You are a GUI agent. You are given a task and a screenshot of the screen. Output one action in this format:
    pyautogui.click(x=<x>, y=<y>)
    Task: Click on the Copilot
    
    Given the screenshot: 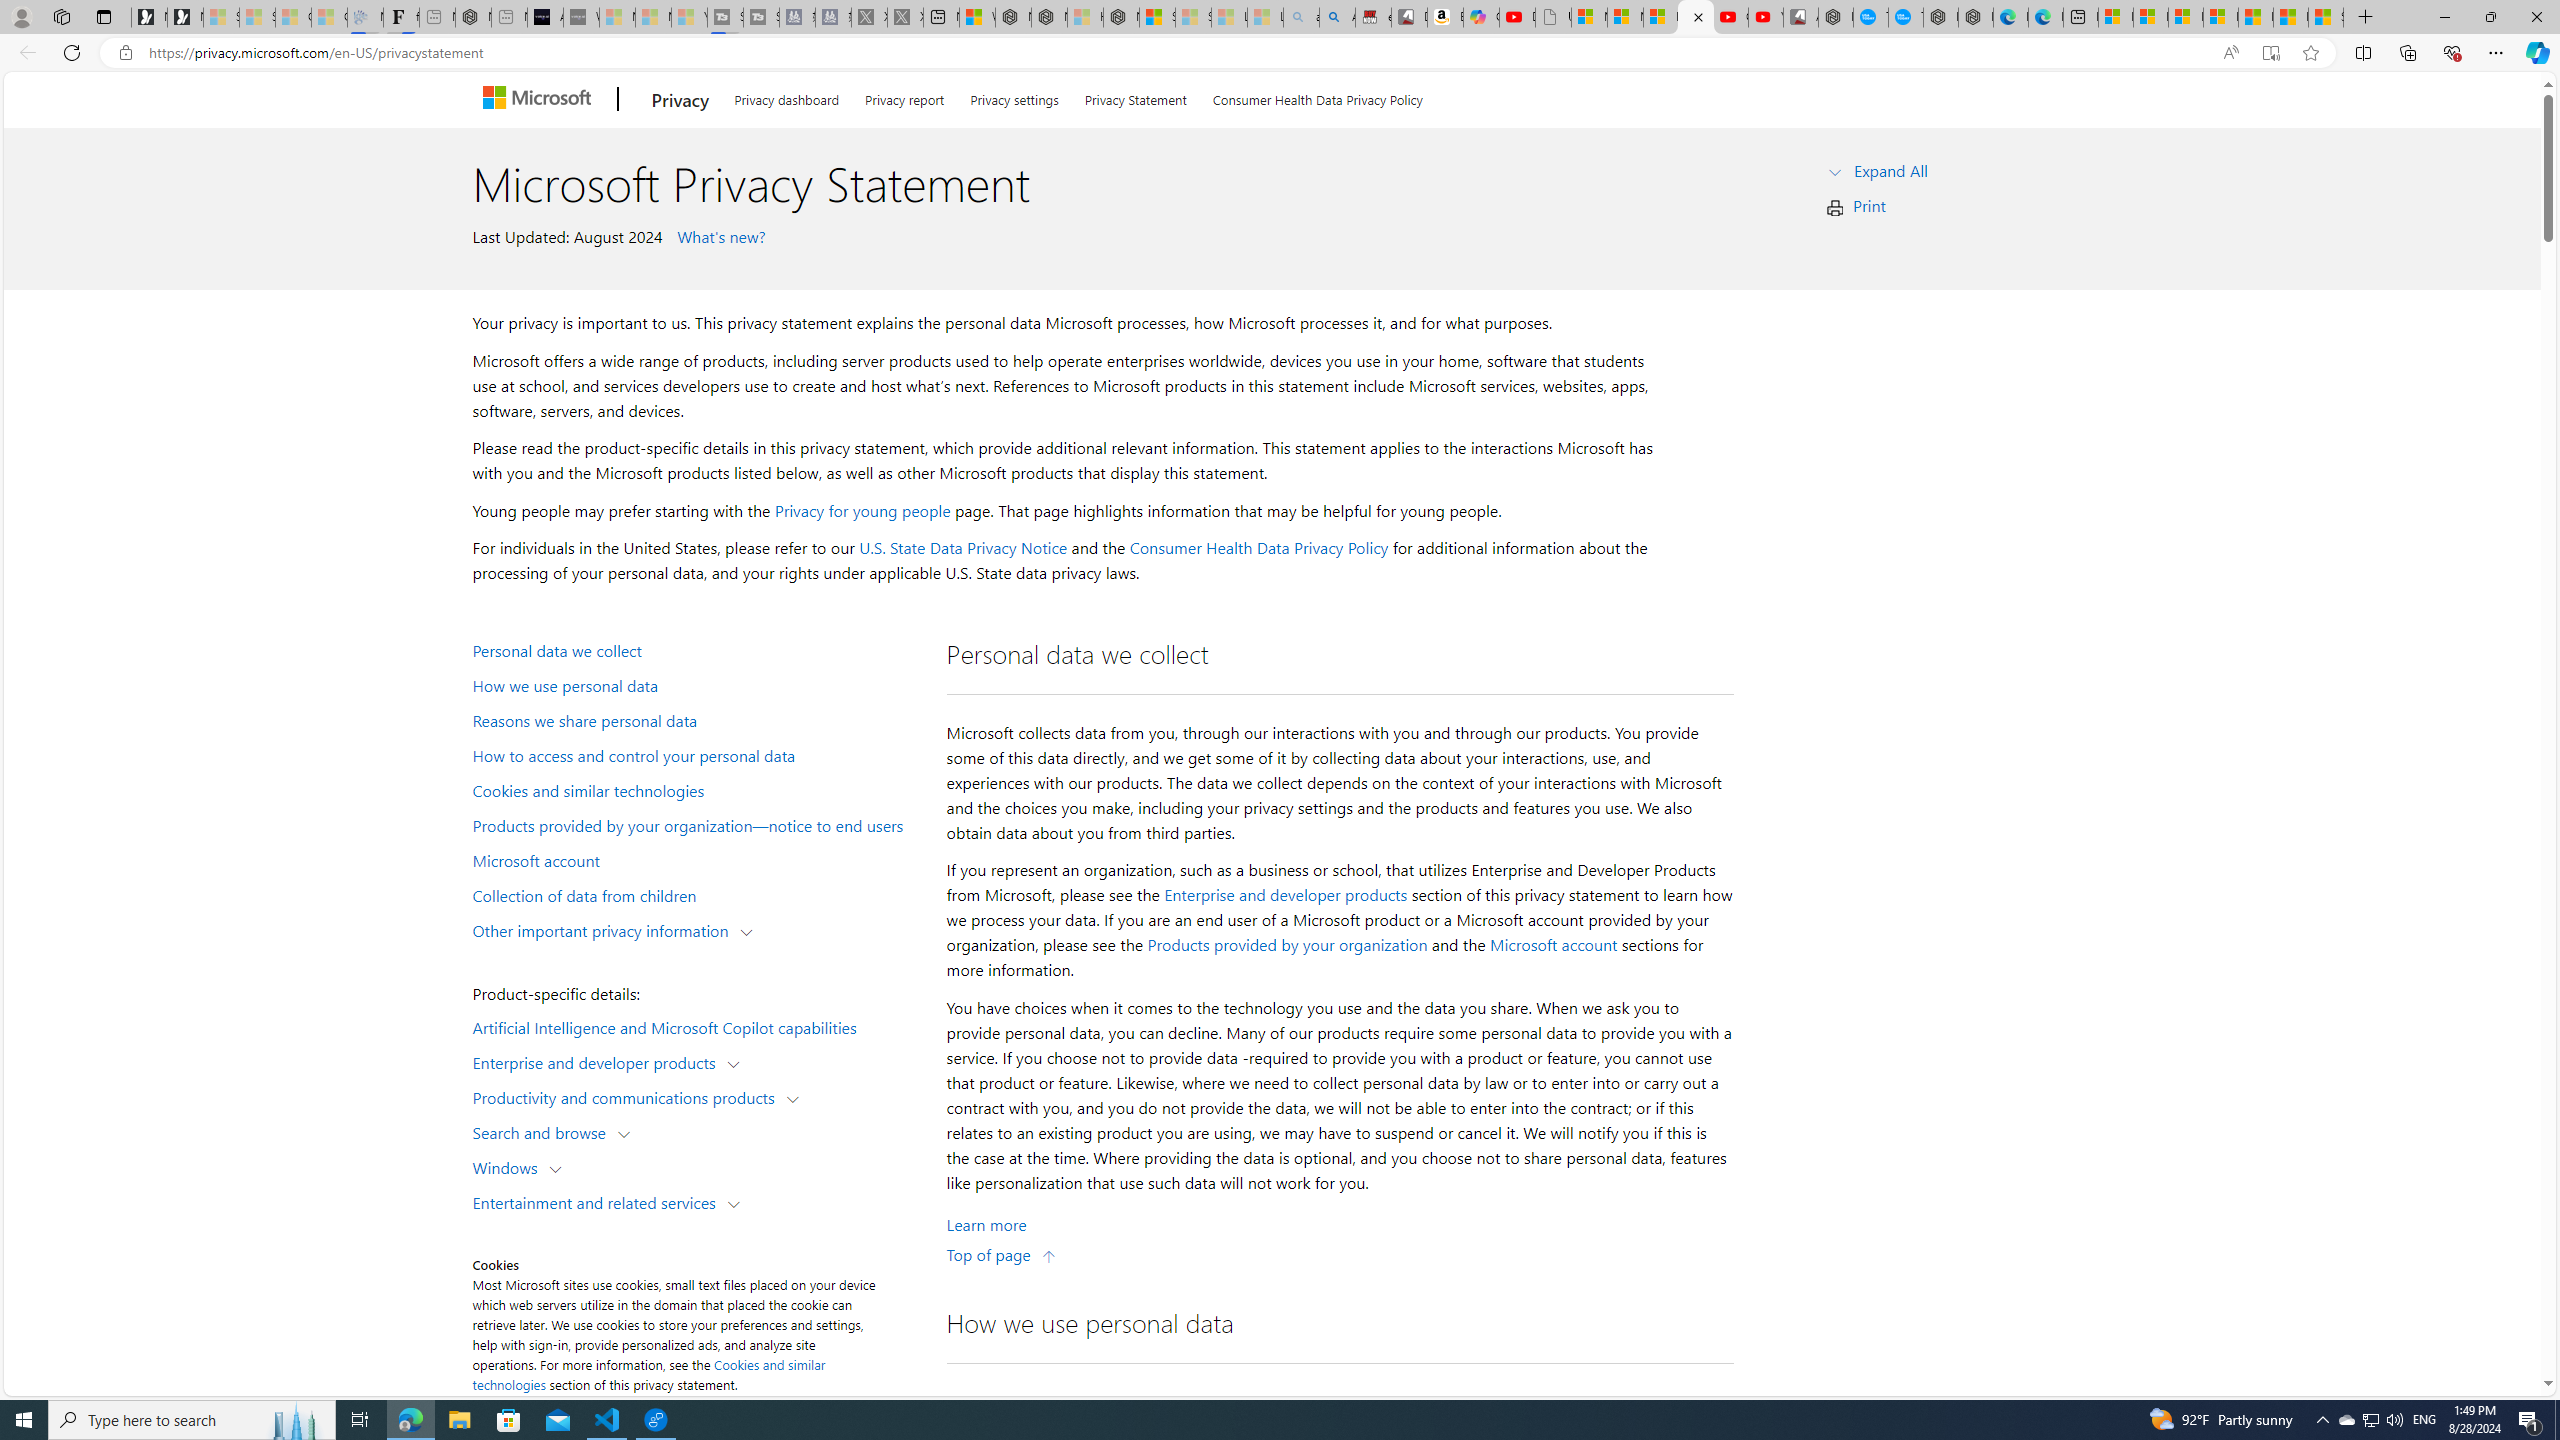 What is the action you would take?
    pyautogui.click(x=1480, y=17)
    